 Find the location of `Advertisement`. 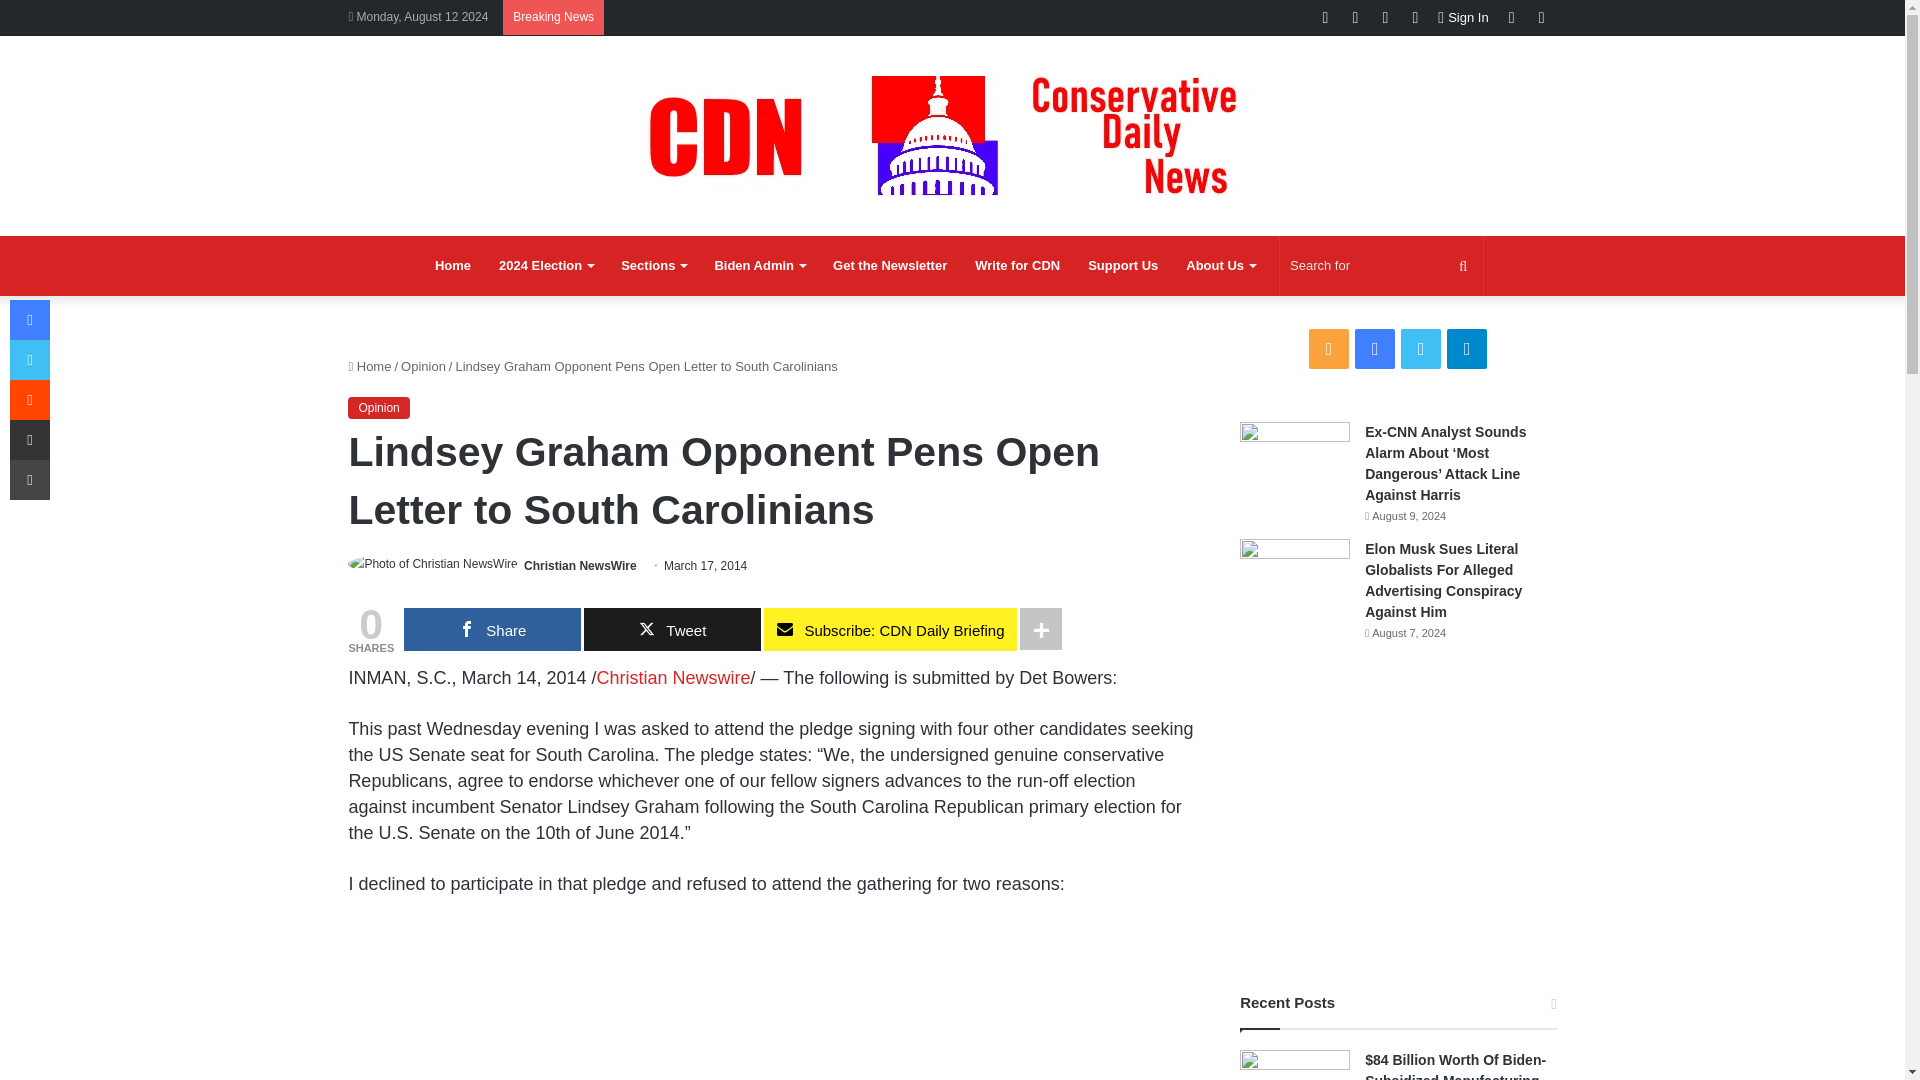

Advertisement is located at coordinates (770, 1001).